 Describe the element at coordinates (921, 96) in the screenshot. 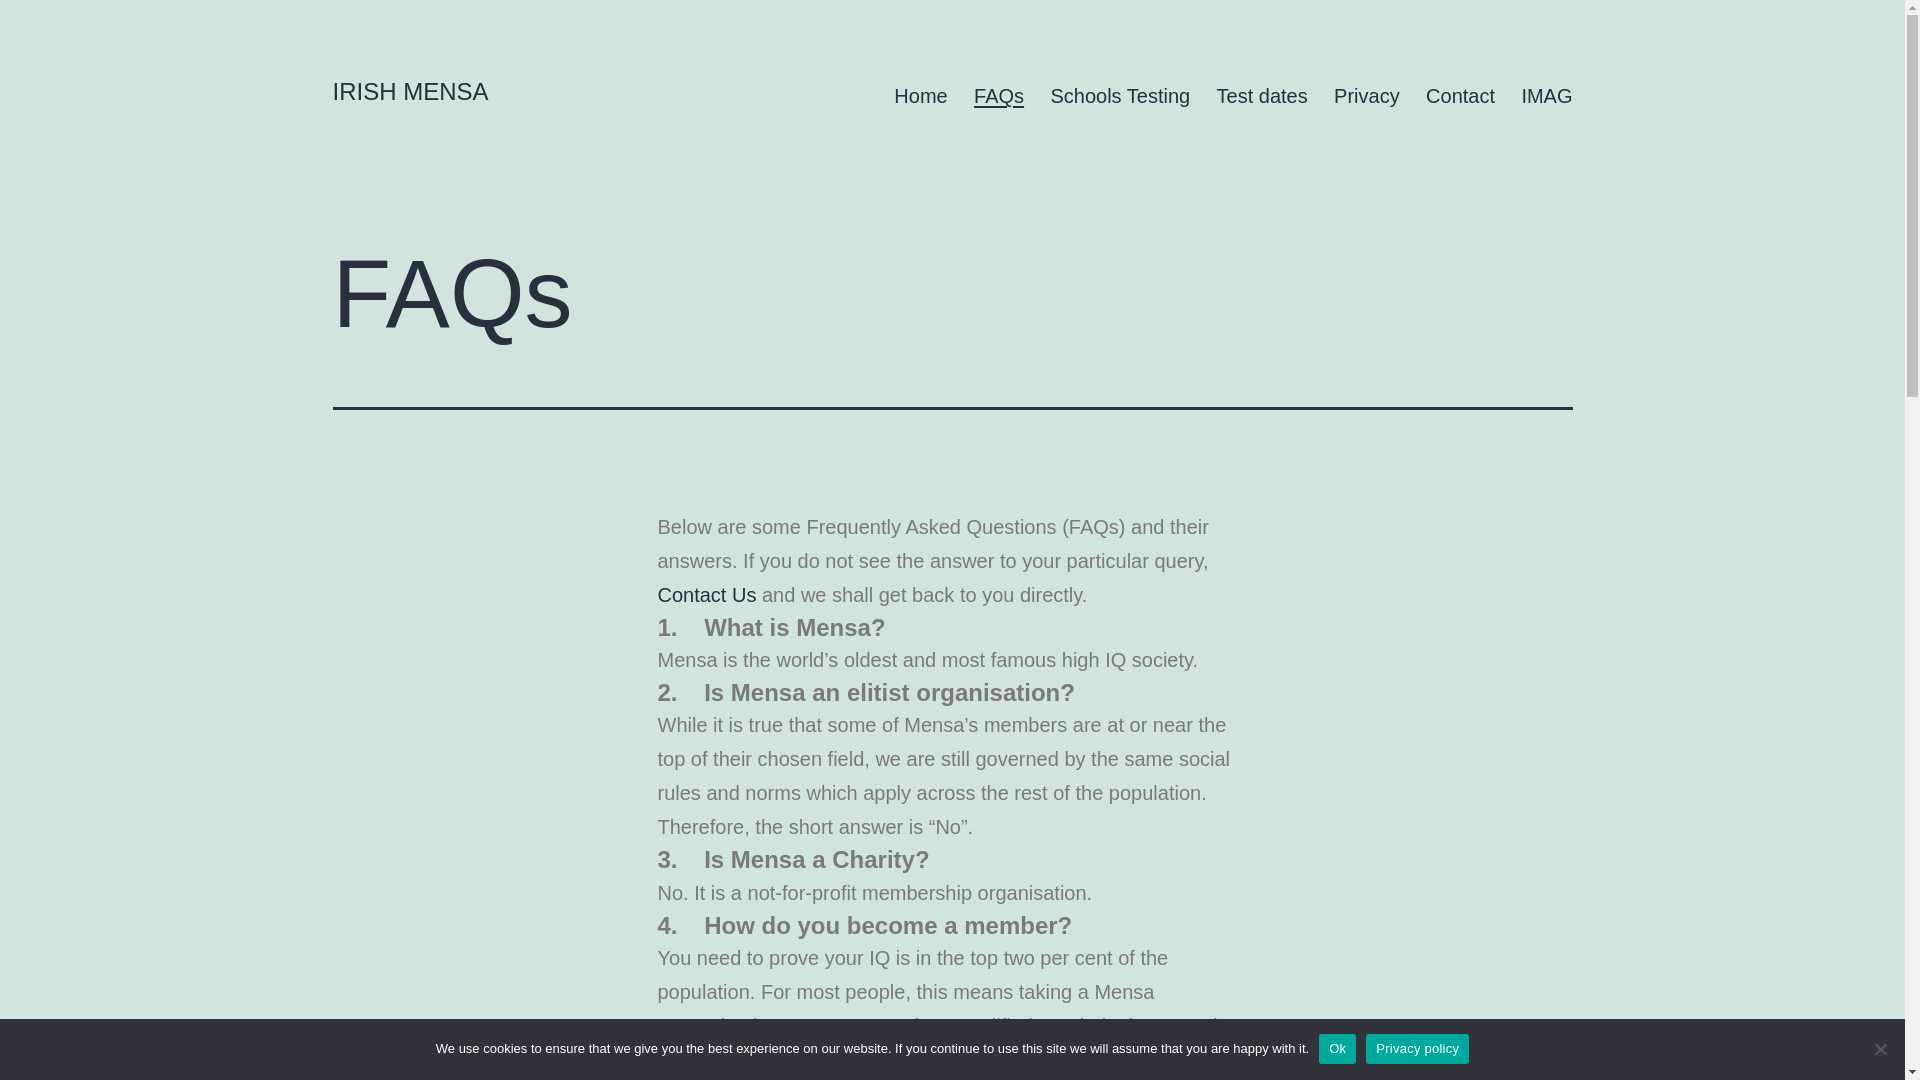

I see `Home` at that location.